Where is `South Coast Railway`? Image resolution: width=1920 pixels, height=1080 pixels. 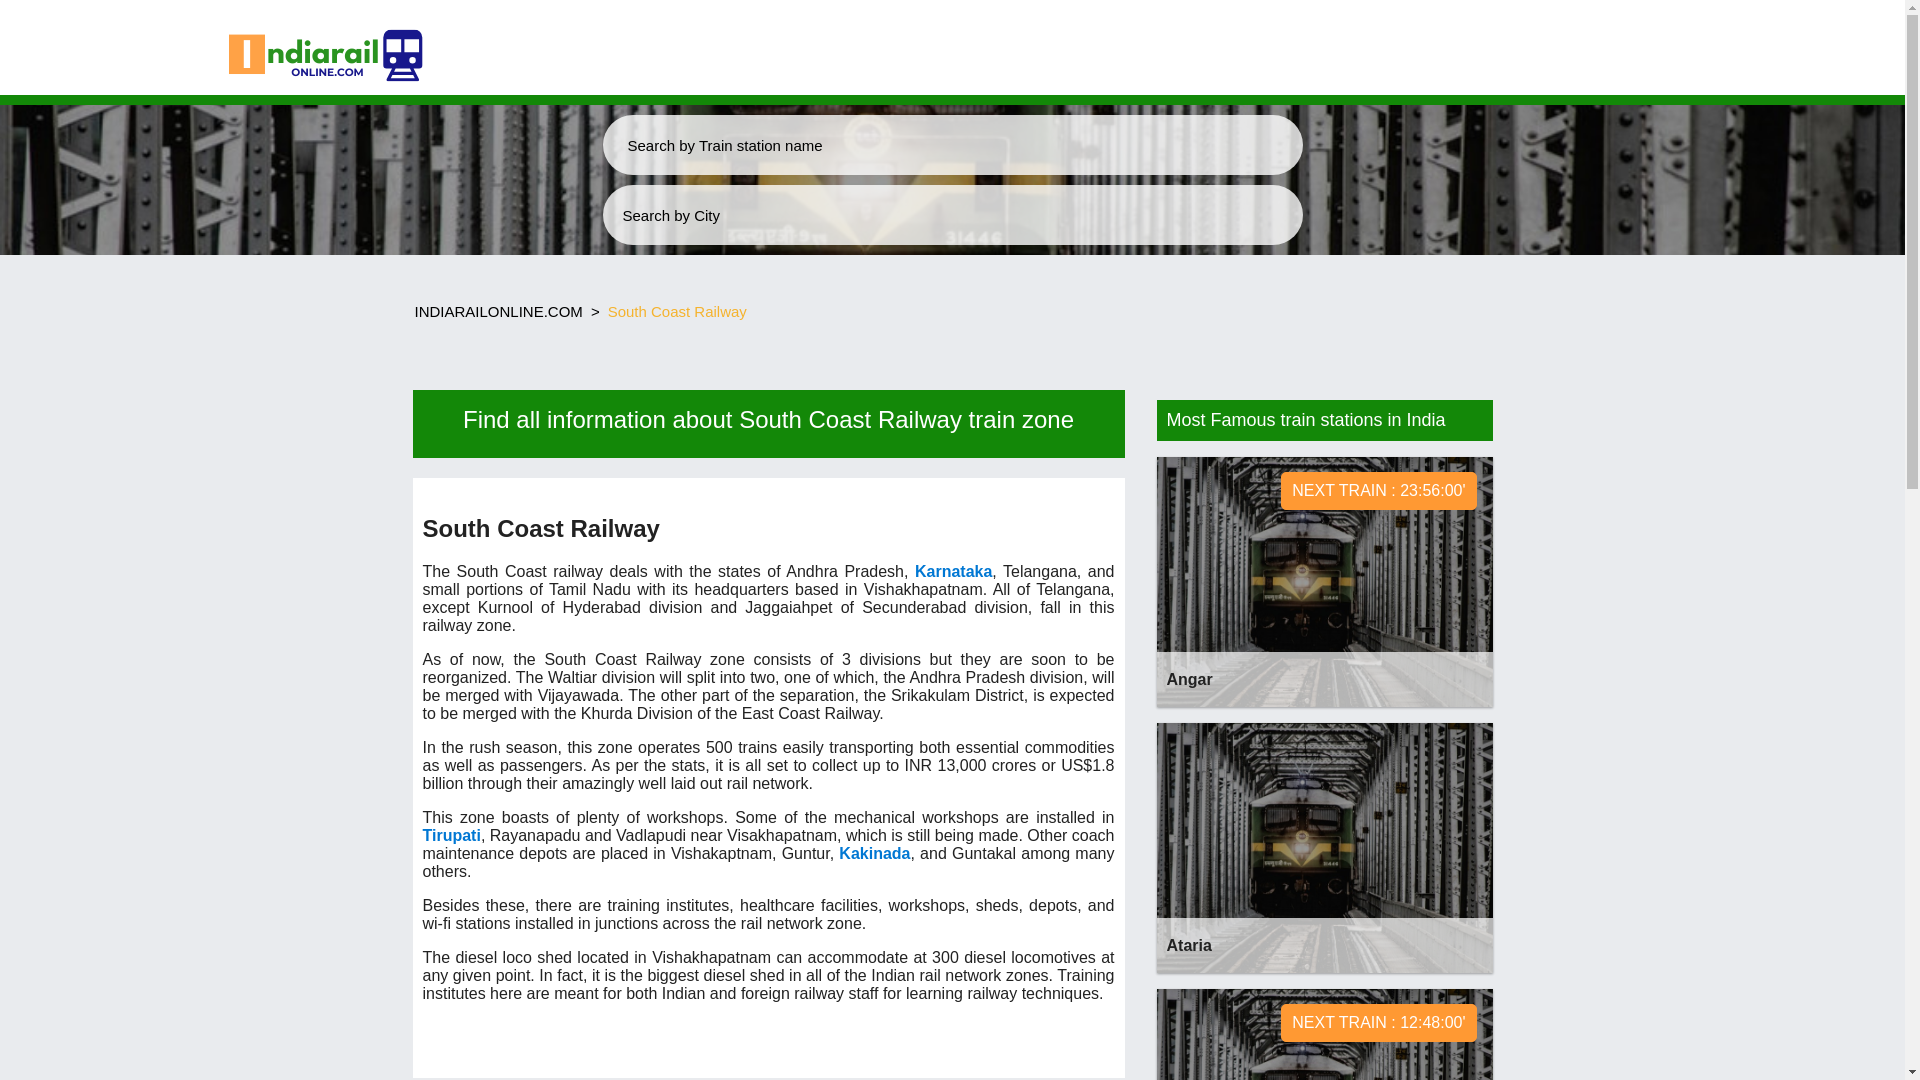 South Coast Railway is located at coordinates (451, 835).